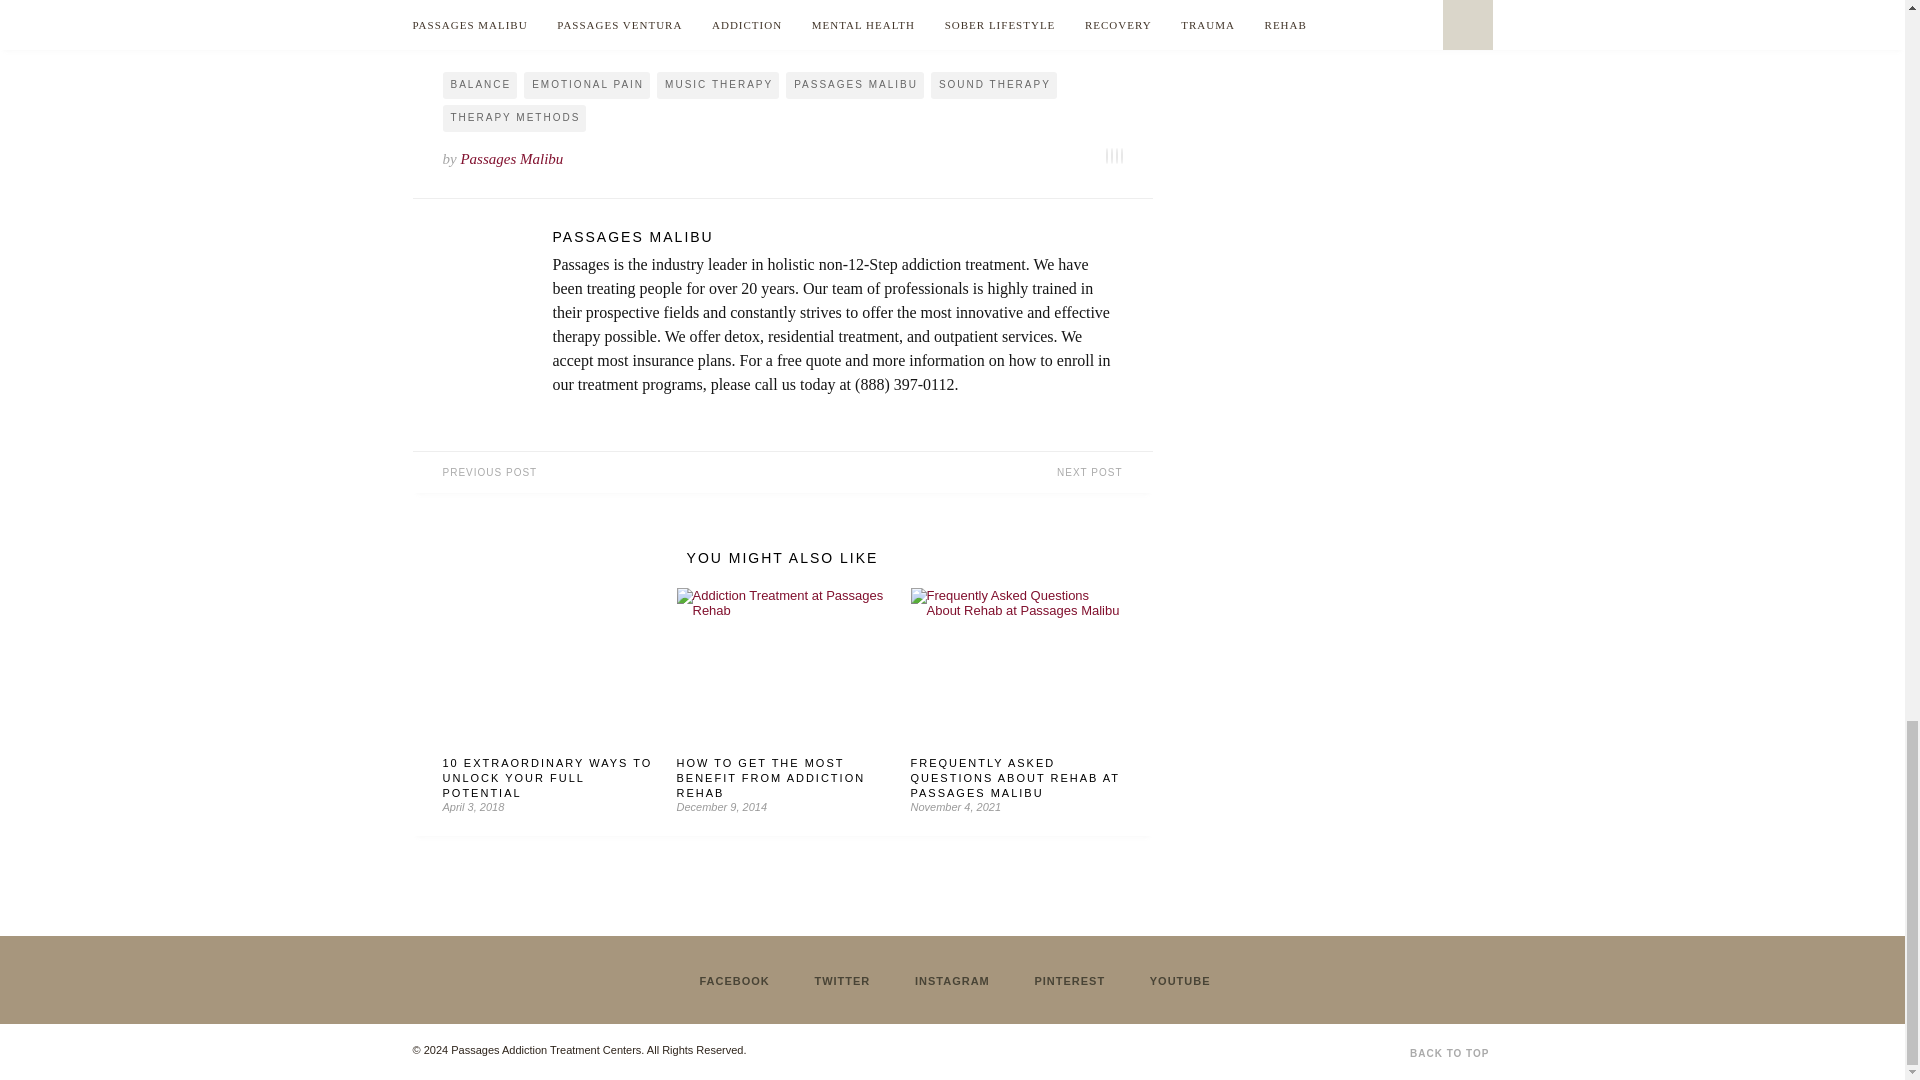 The image size is (1920, 1080). What do you see at coordinates (836, 236) in the screenshot?
I see `PASSAGES MALIBU` at bounding box center [836, 236].